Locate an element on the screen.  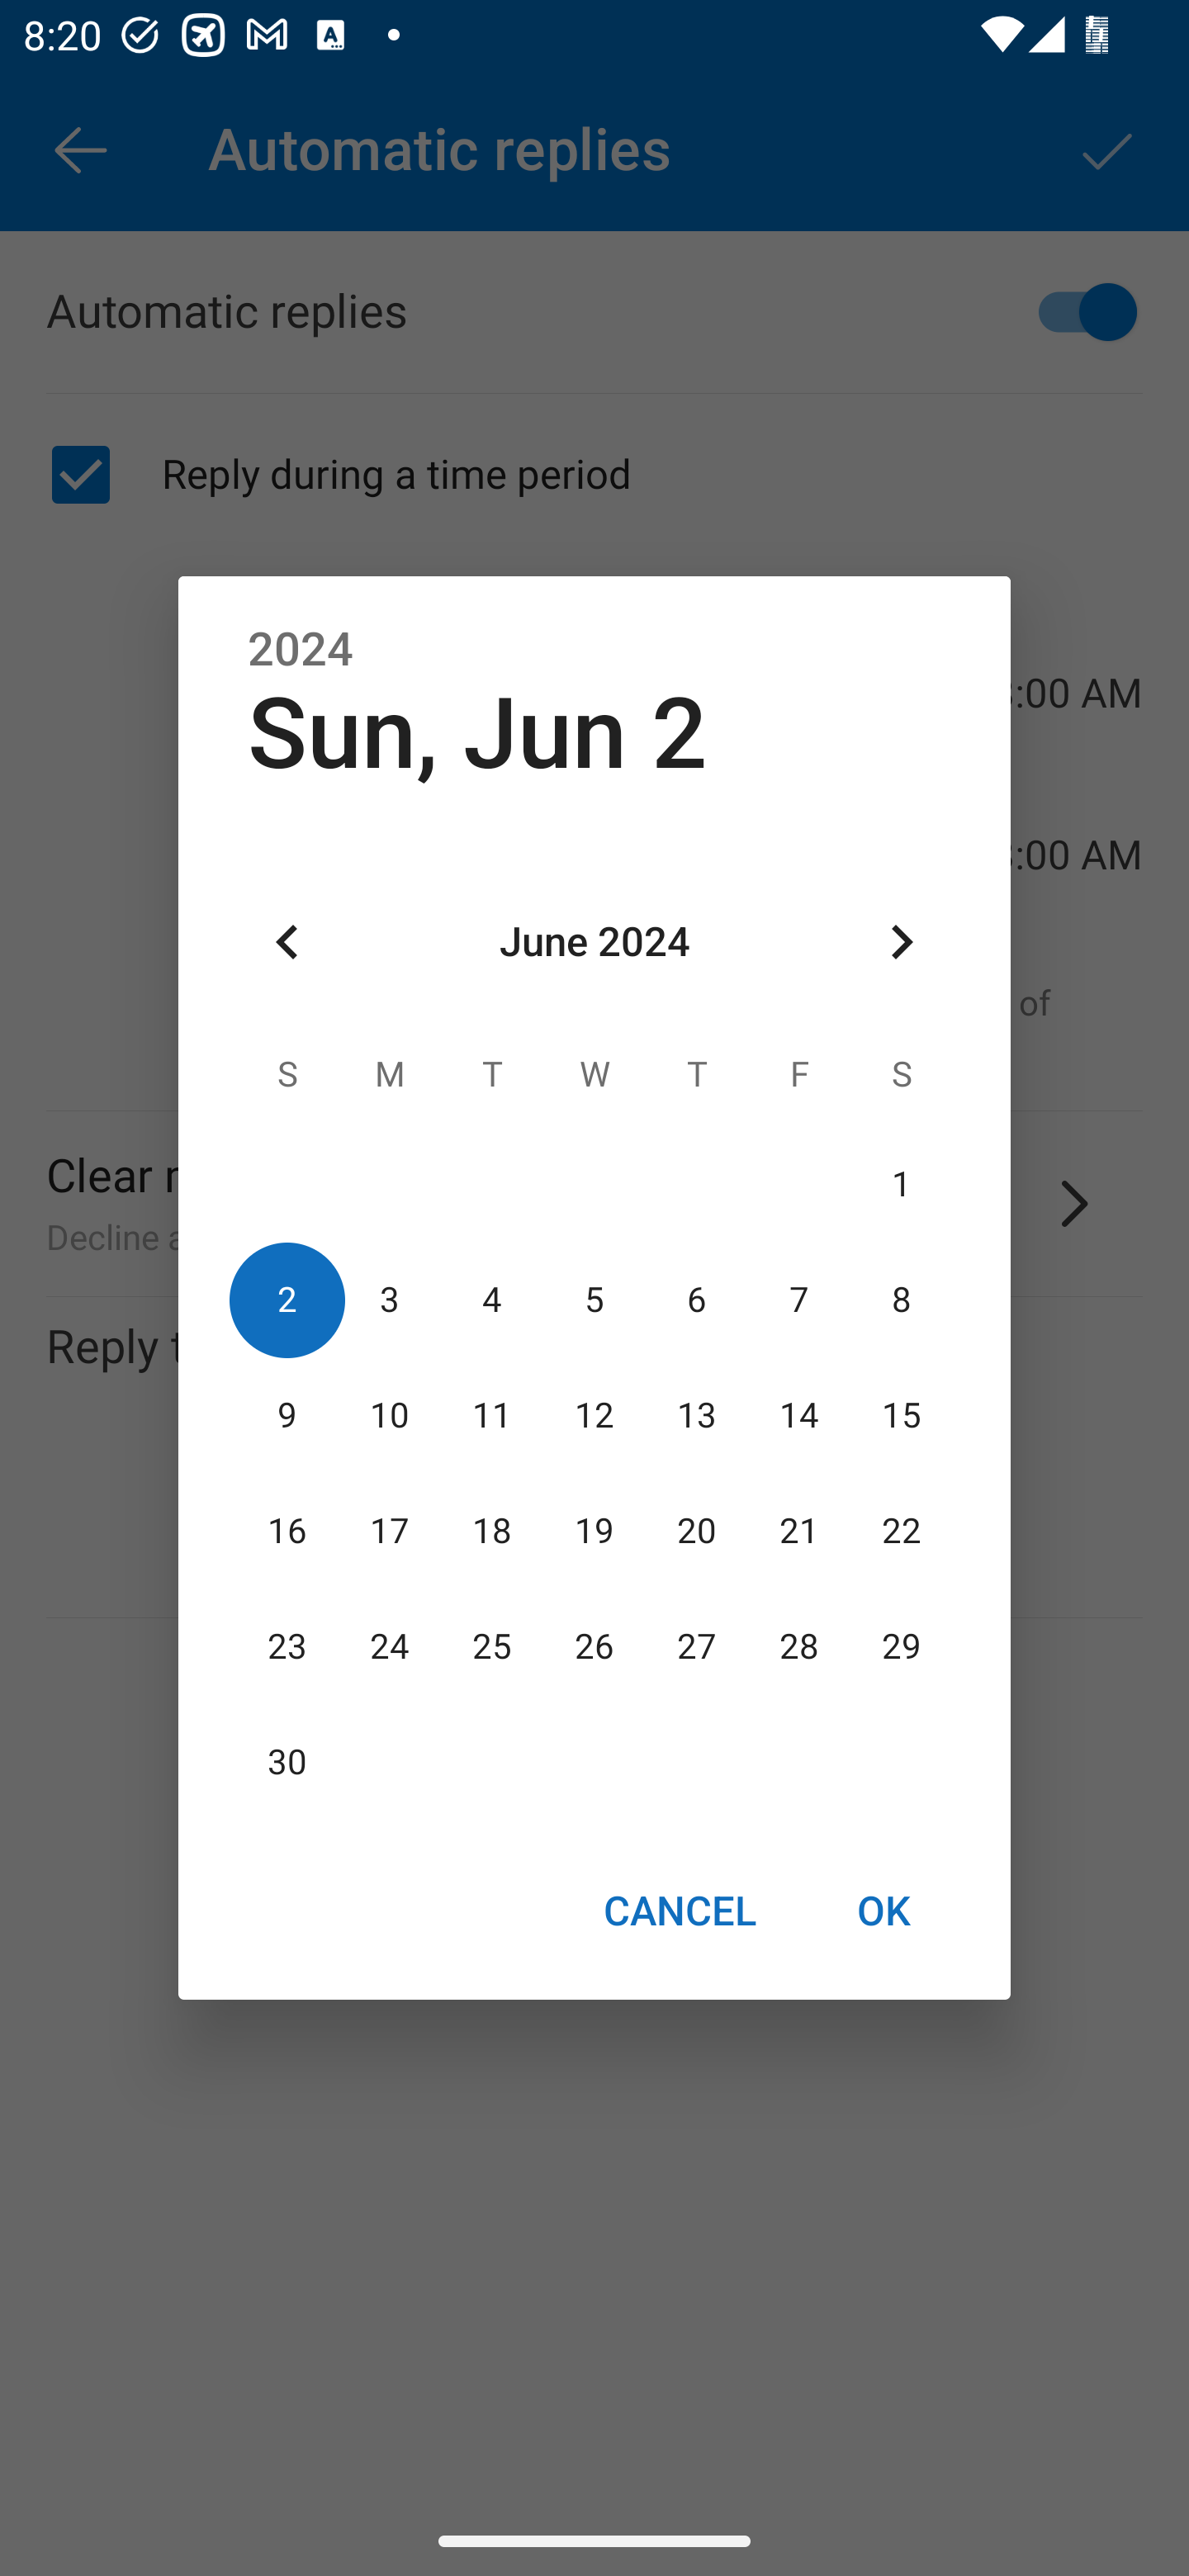
23 23 June 2024 is located at coordinates (287, 1647).